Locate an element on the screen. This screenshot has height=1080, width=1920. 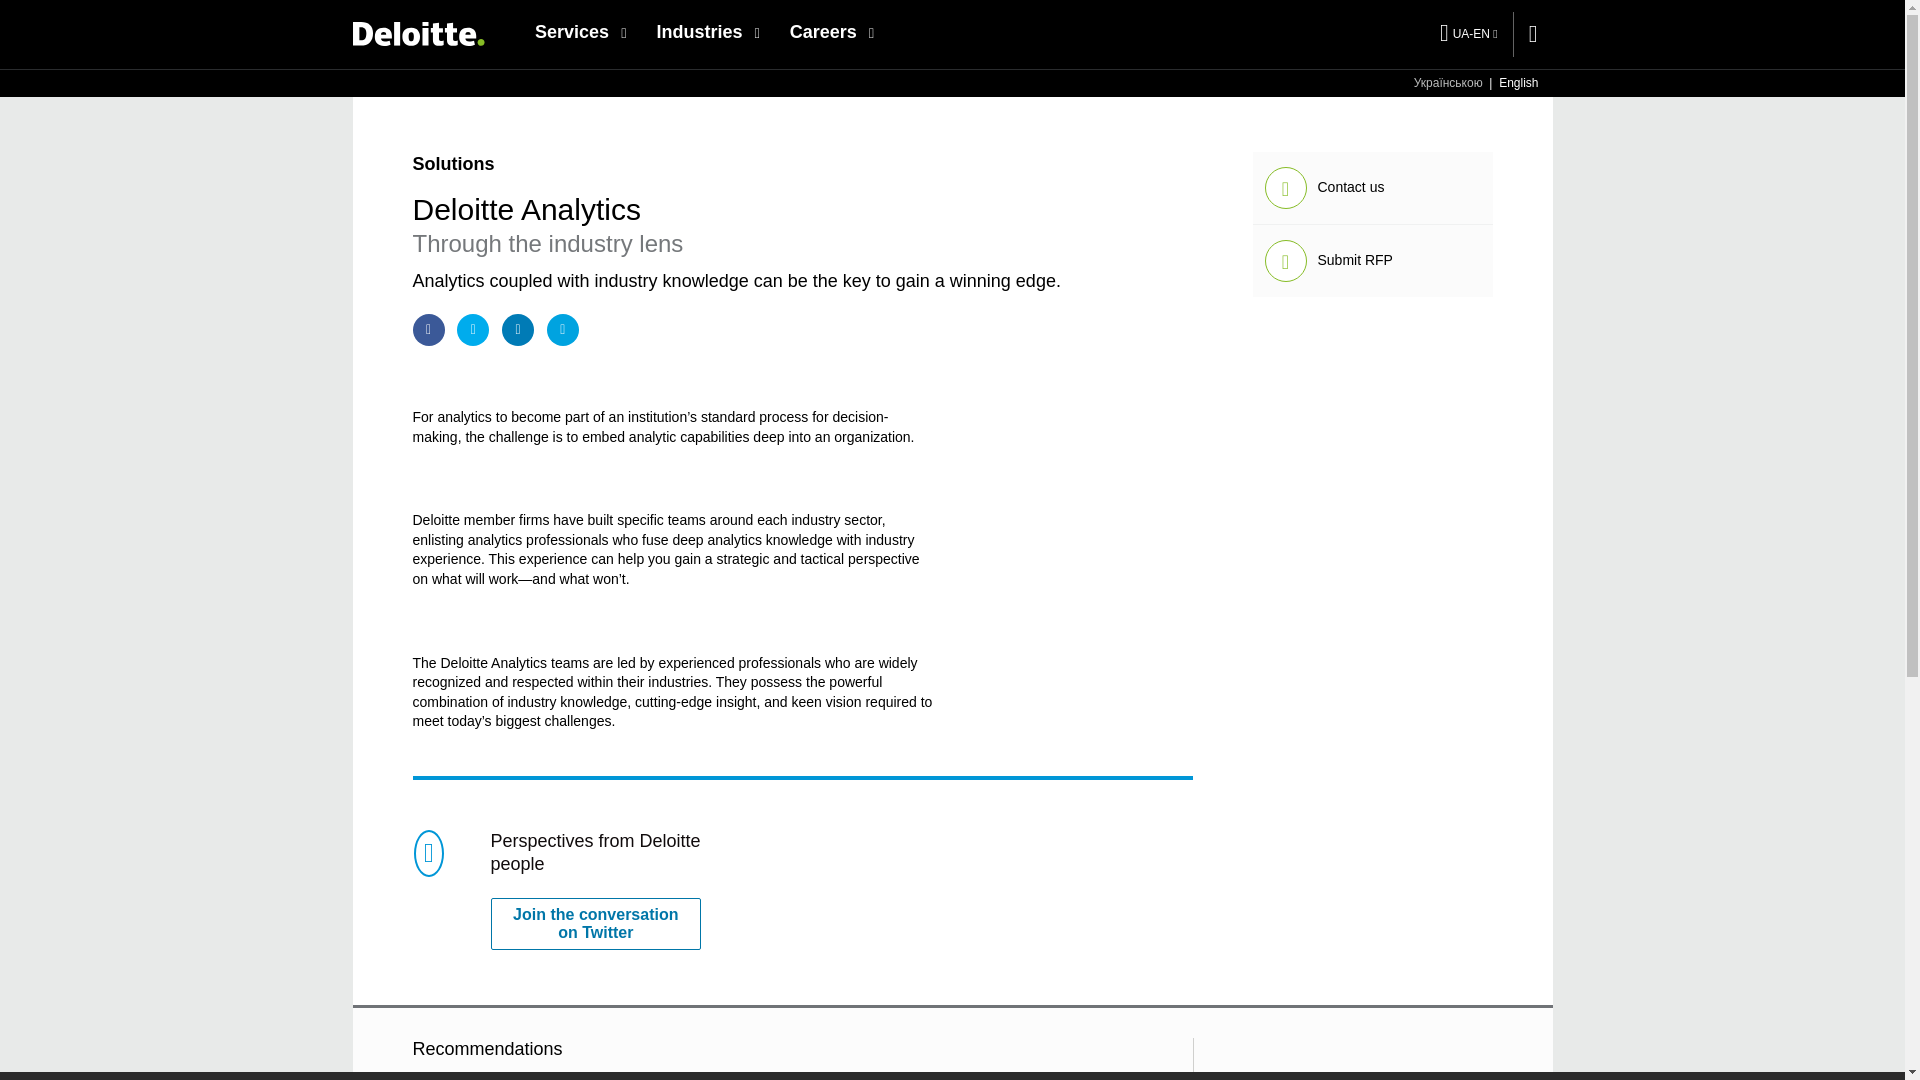
Deloitte is located at coordinates (417, 33).